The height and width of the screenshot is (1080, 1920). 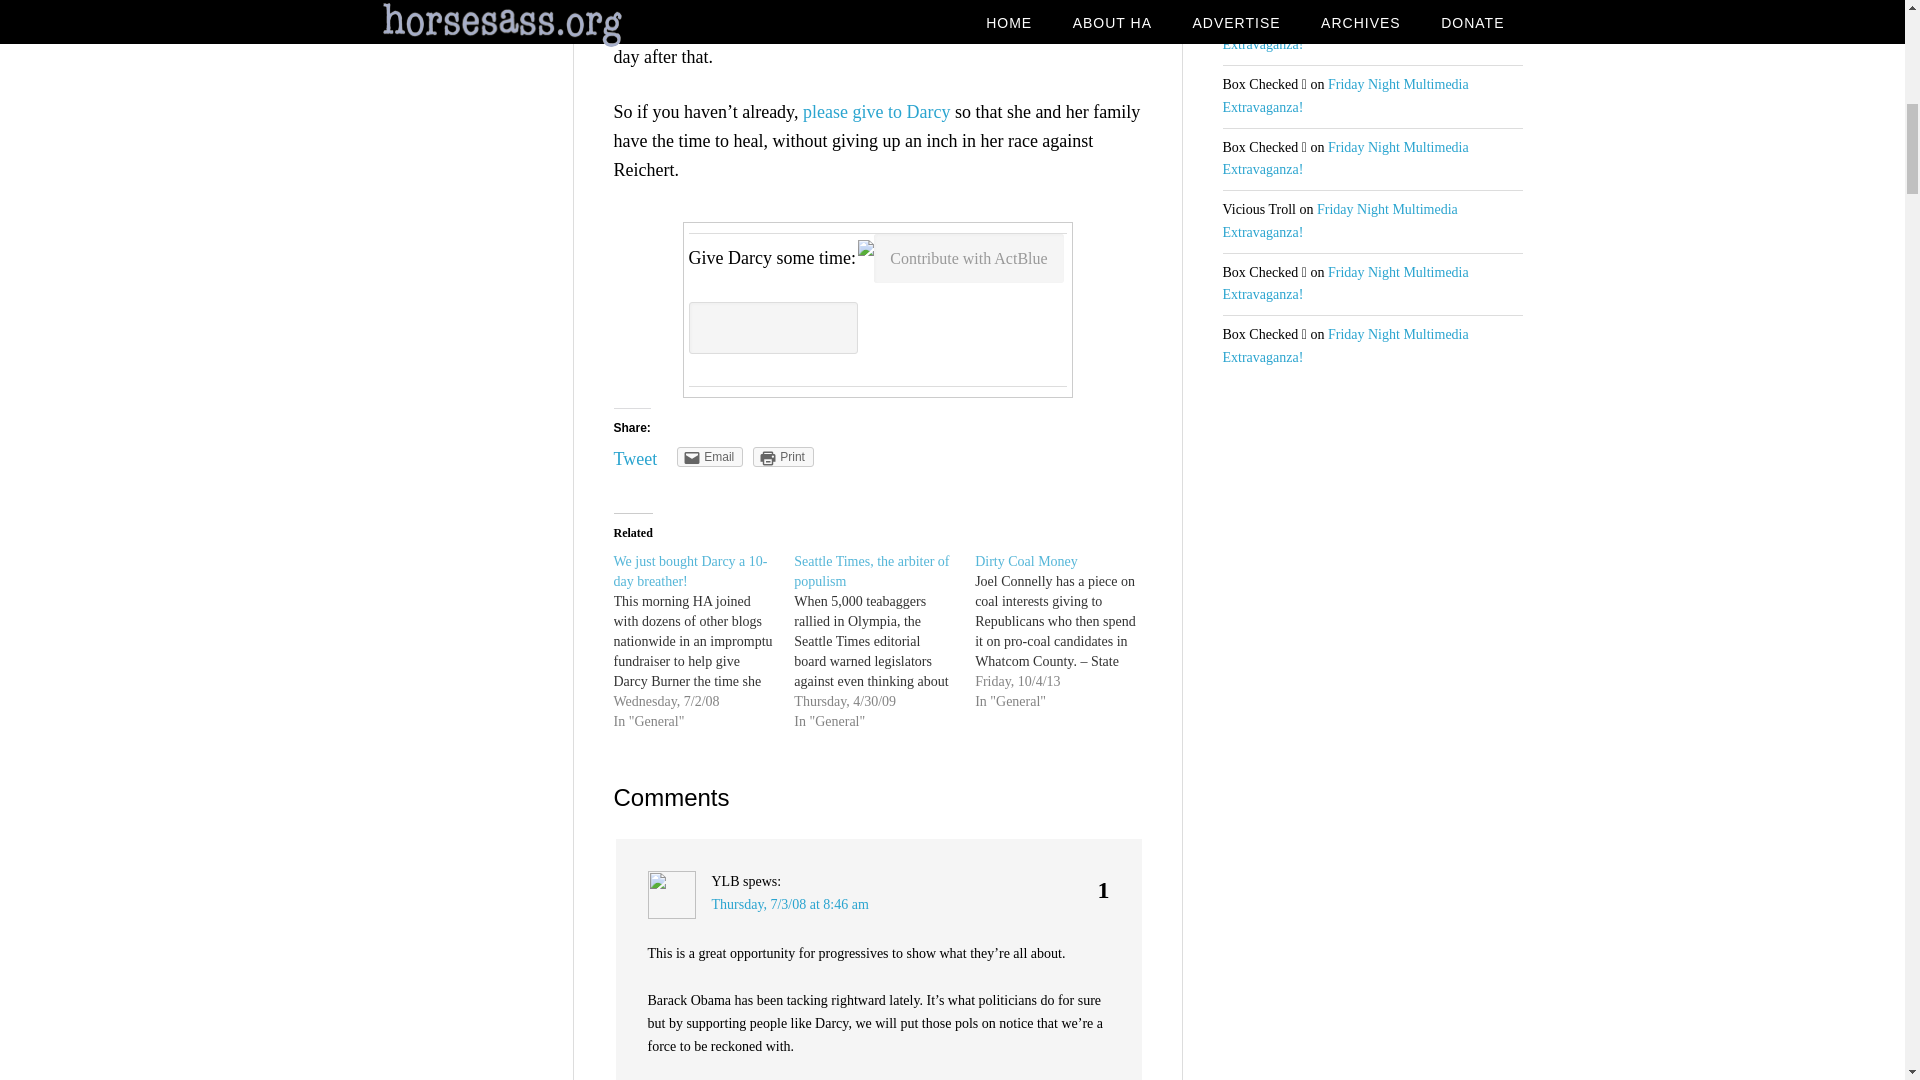 I want to click on please give to Darcy, so click(x=876, y=112).